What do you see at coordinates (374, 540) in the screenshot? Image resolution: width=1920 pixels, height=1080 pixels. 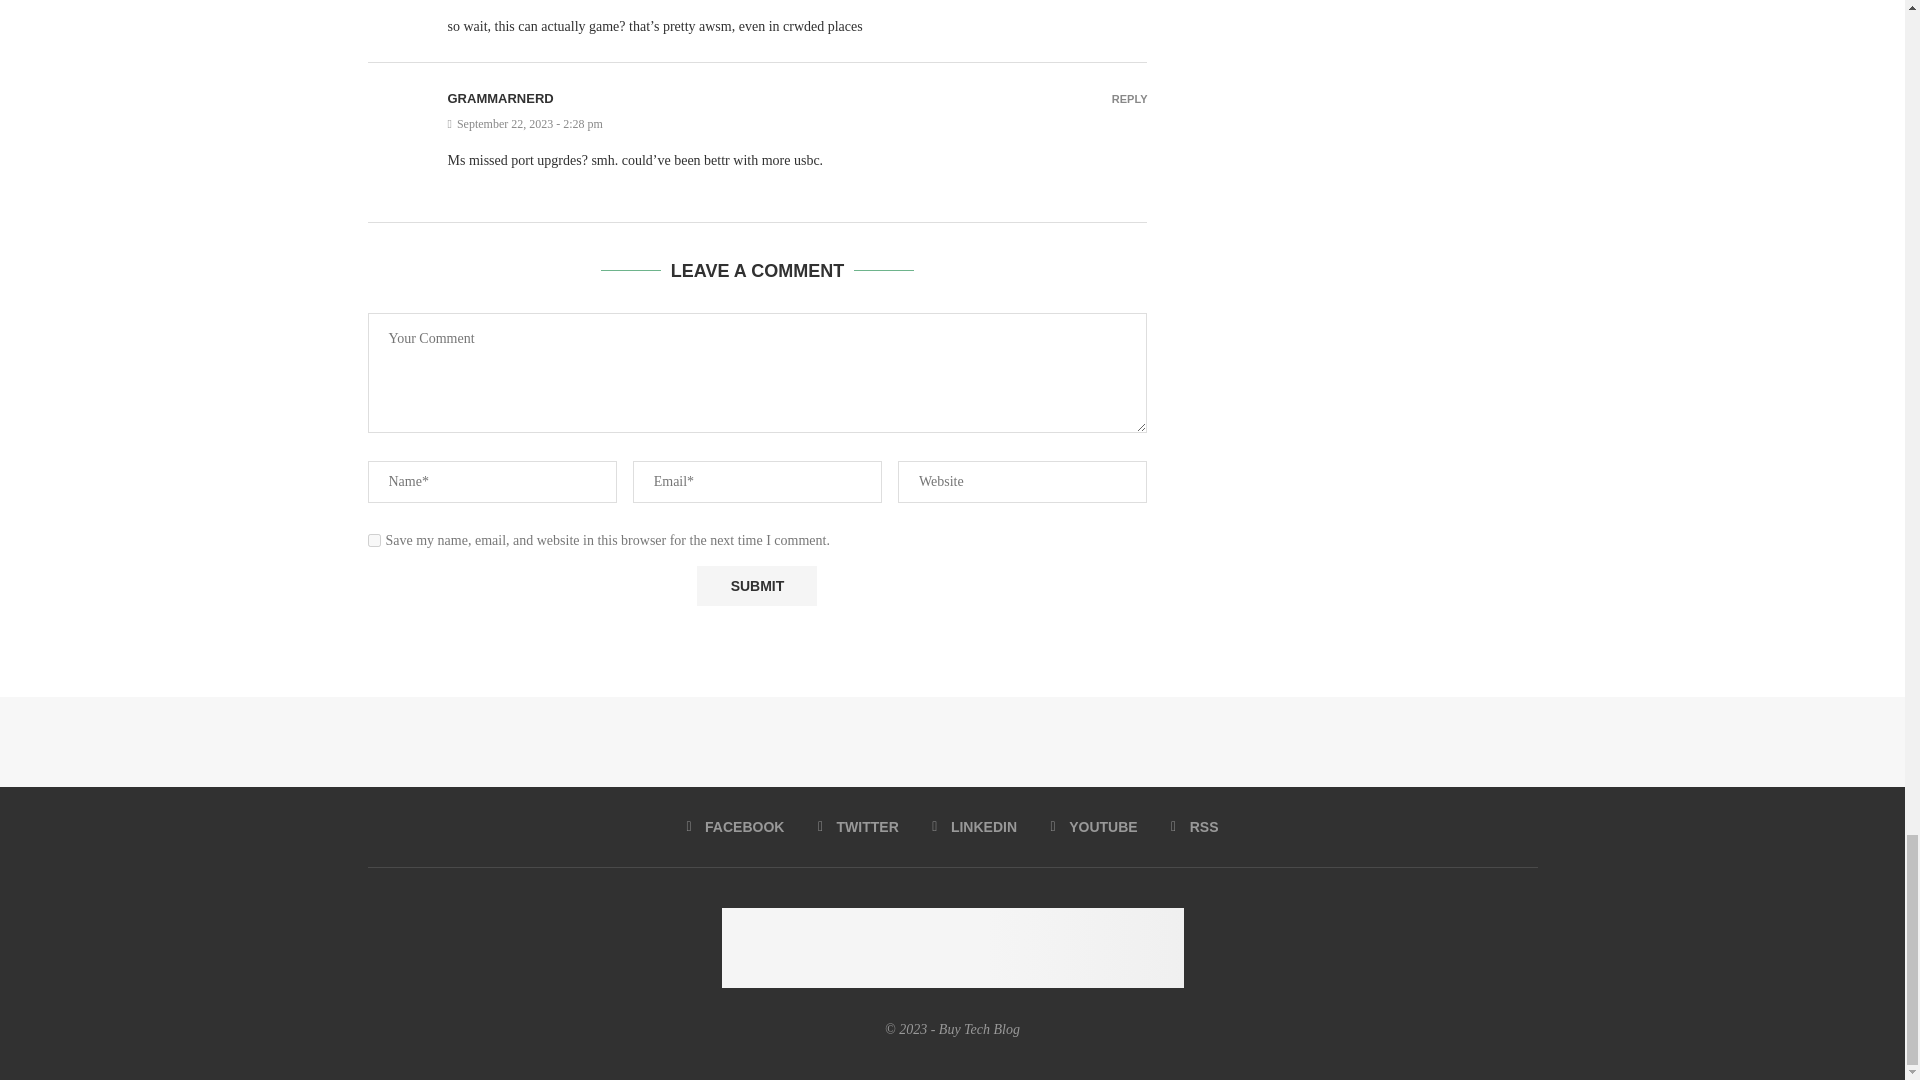 I see `yes` at bounding box center [374, 540].